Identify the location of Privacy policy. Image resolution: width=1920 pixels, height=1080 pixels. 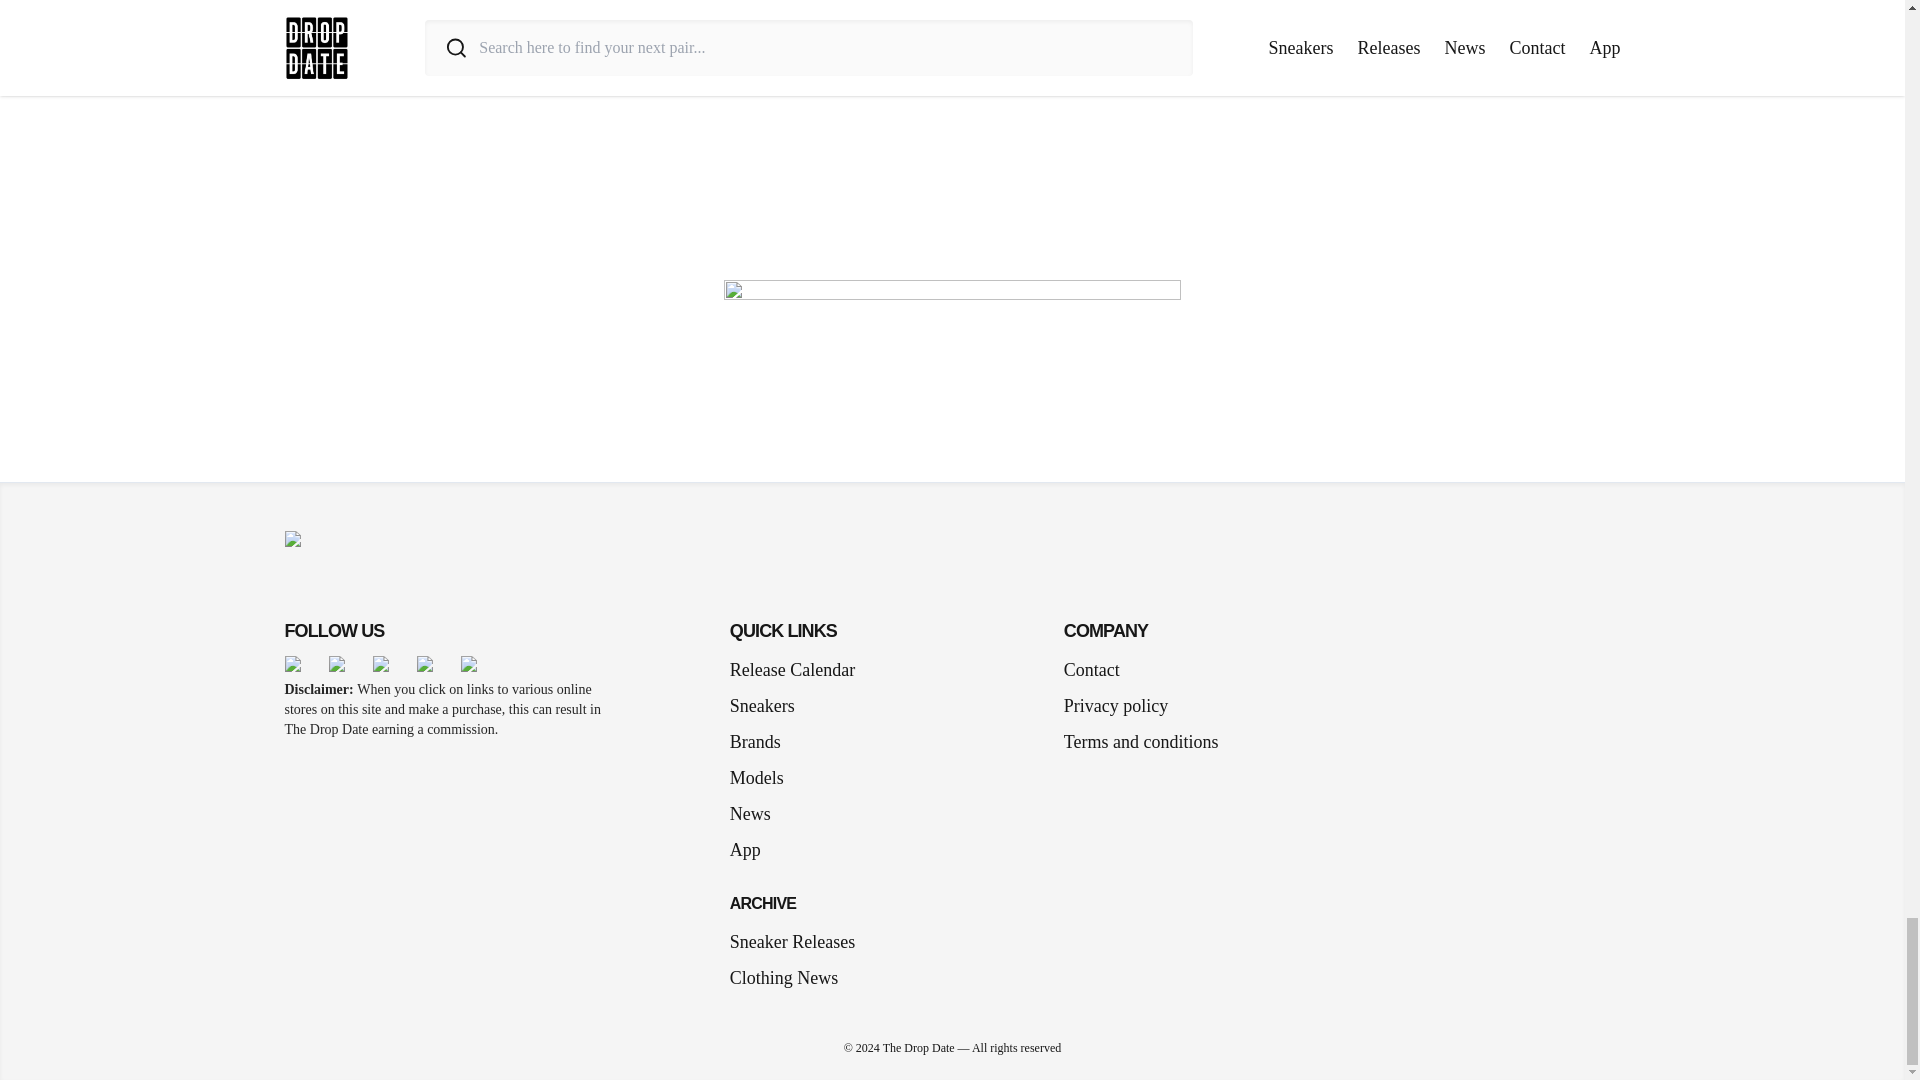
(1115, 706).